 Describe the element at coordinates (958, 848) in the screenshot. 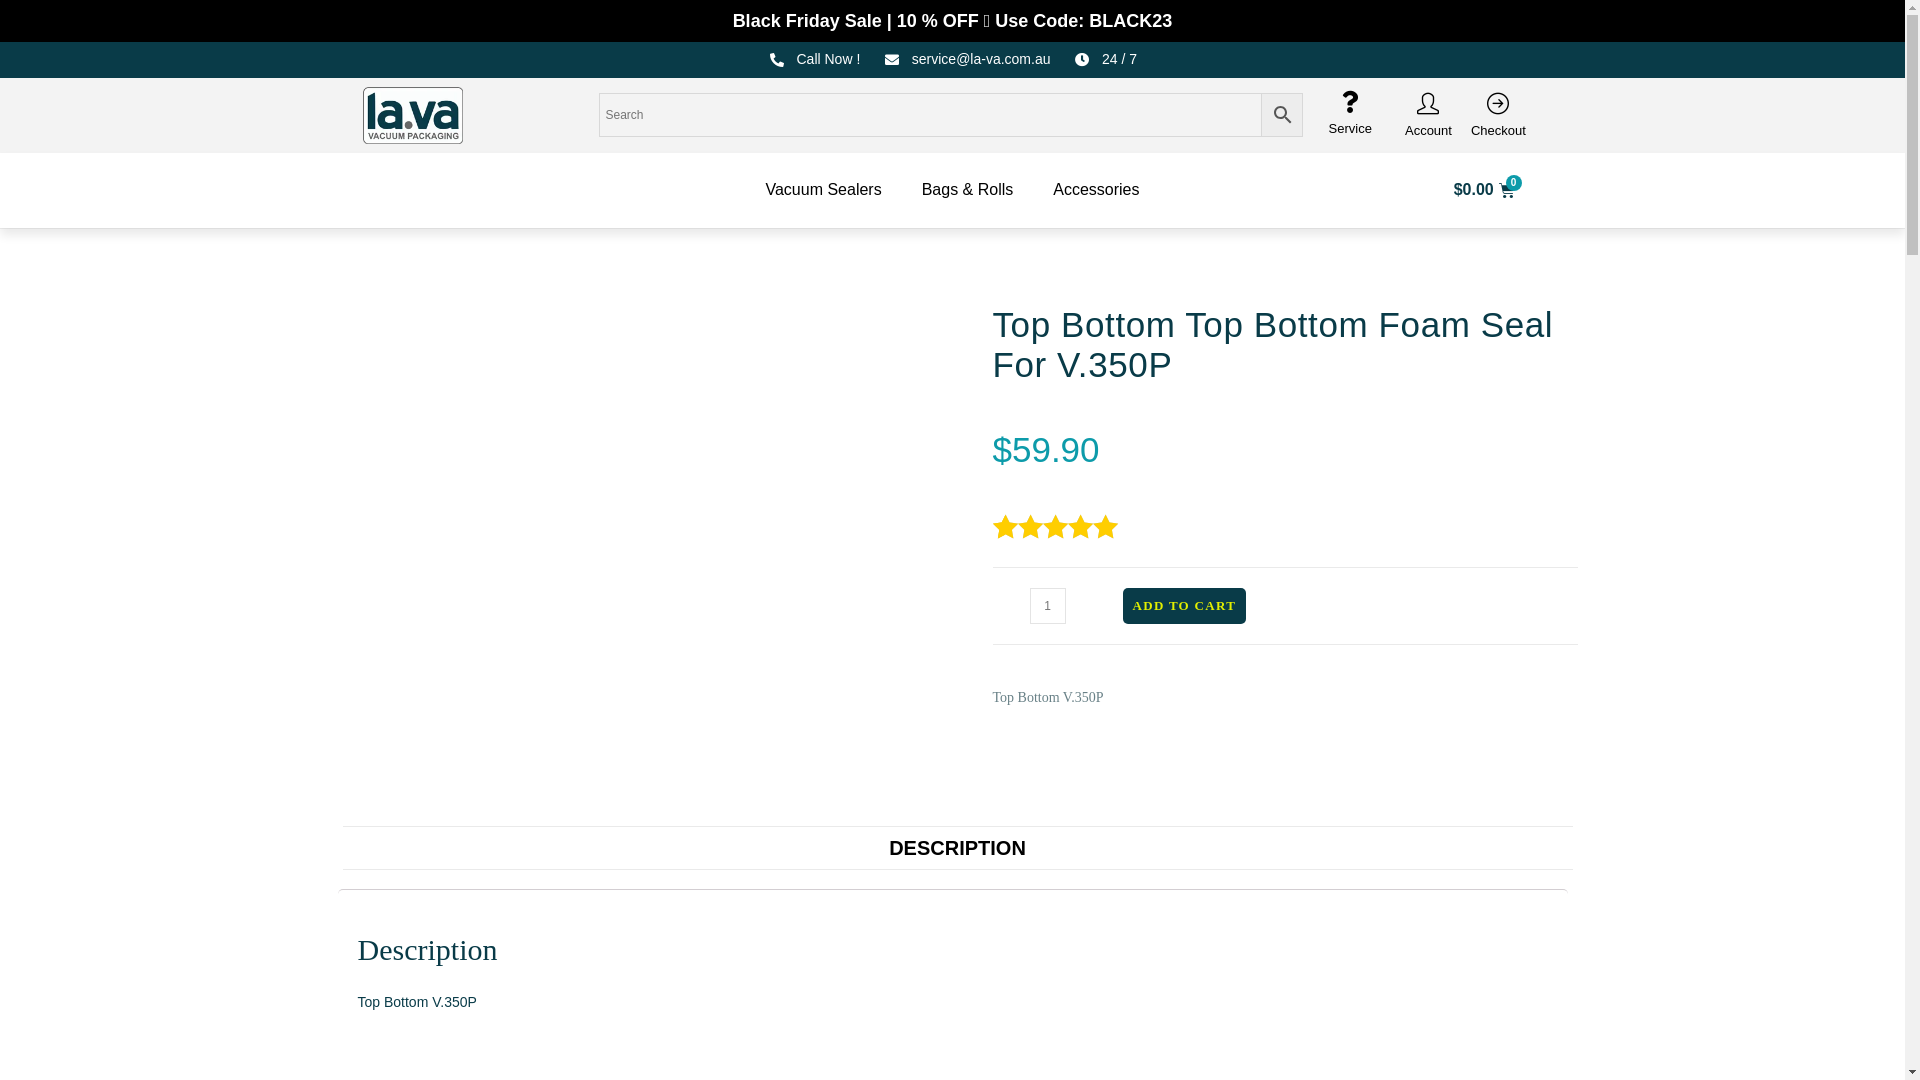

I see `DESCRIPTION` at that location.